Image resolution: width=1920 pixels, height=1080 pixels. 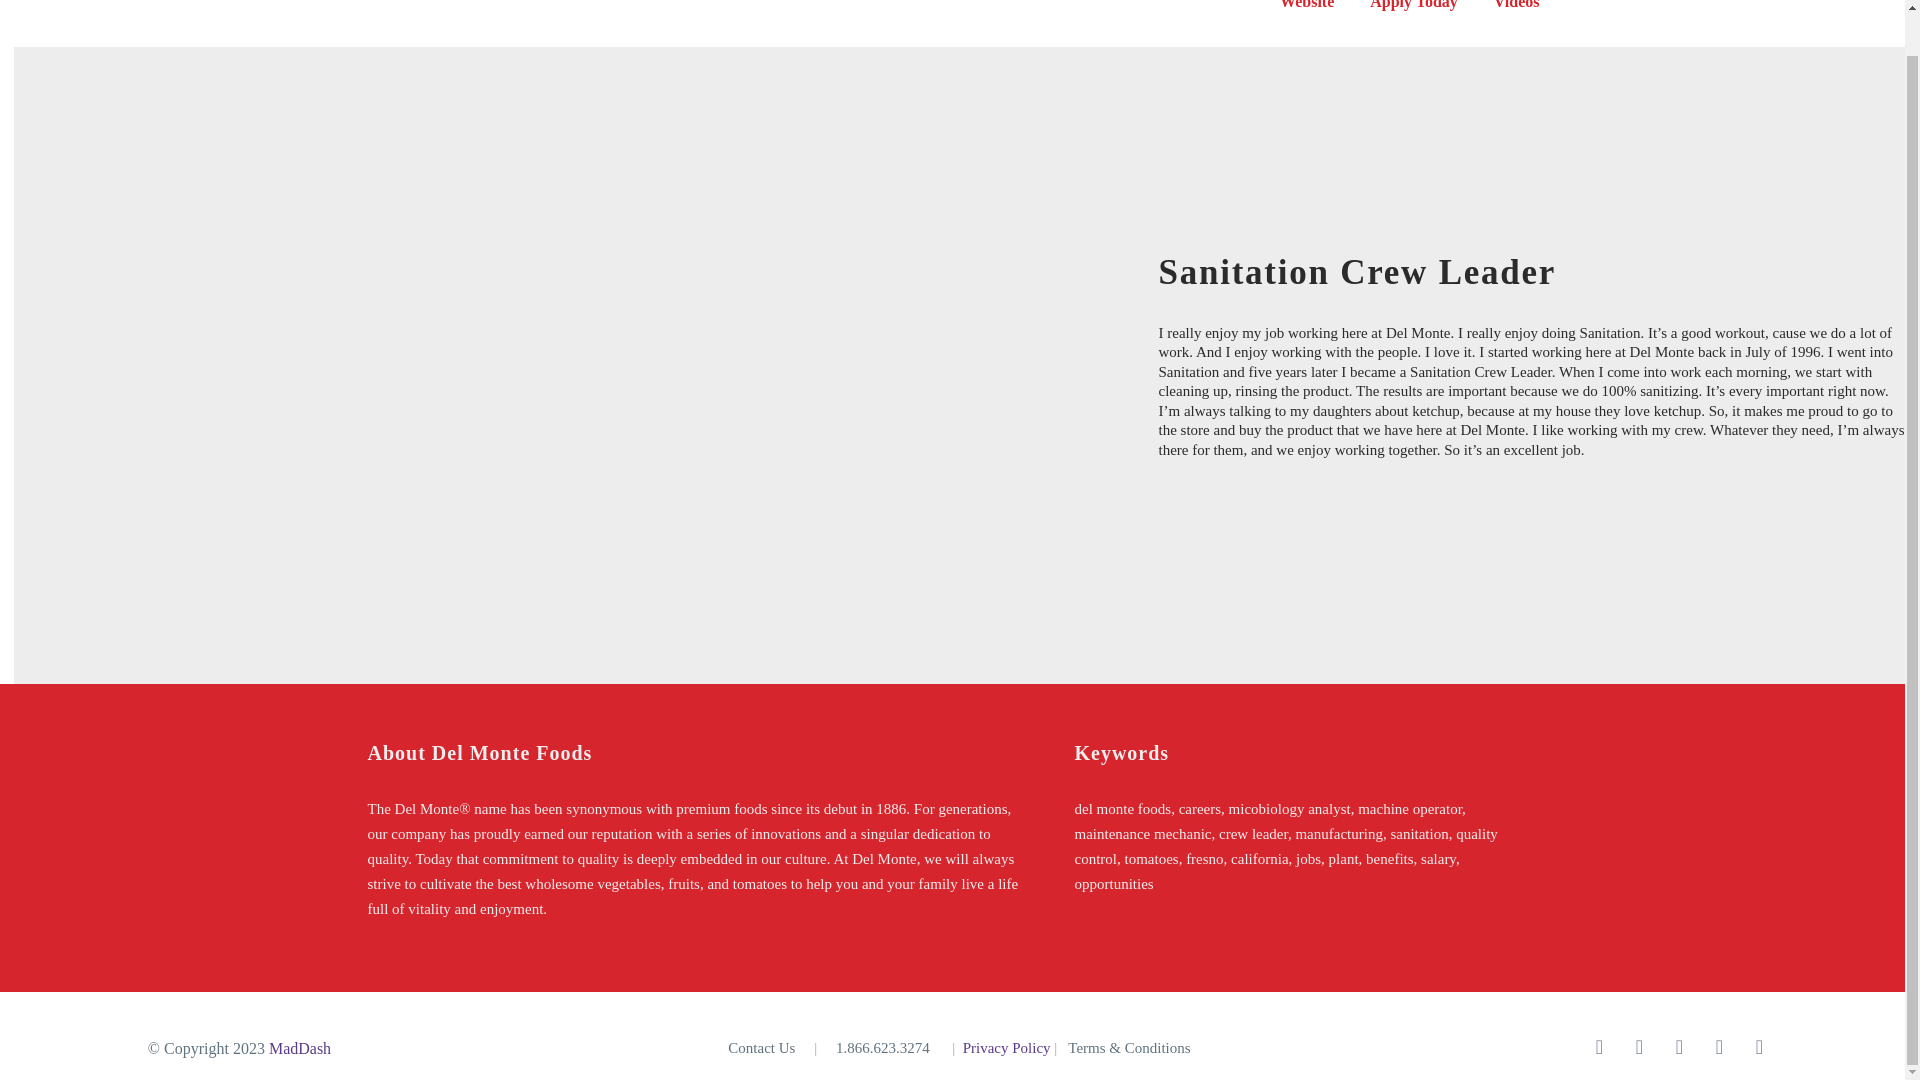 What do you see at coordinates (760, 1048) in the screenshot?
I see `Contact Us` at bounding box center [760, 1048].